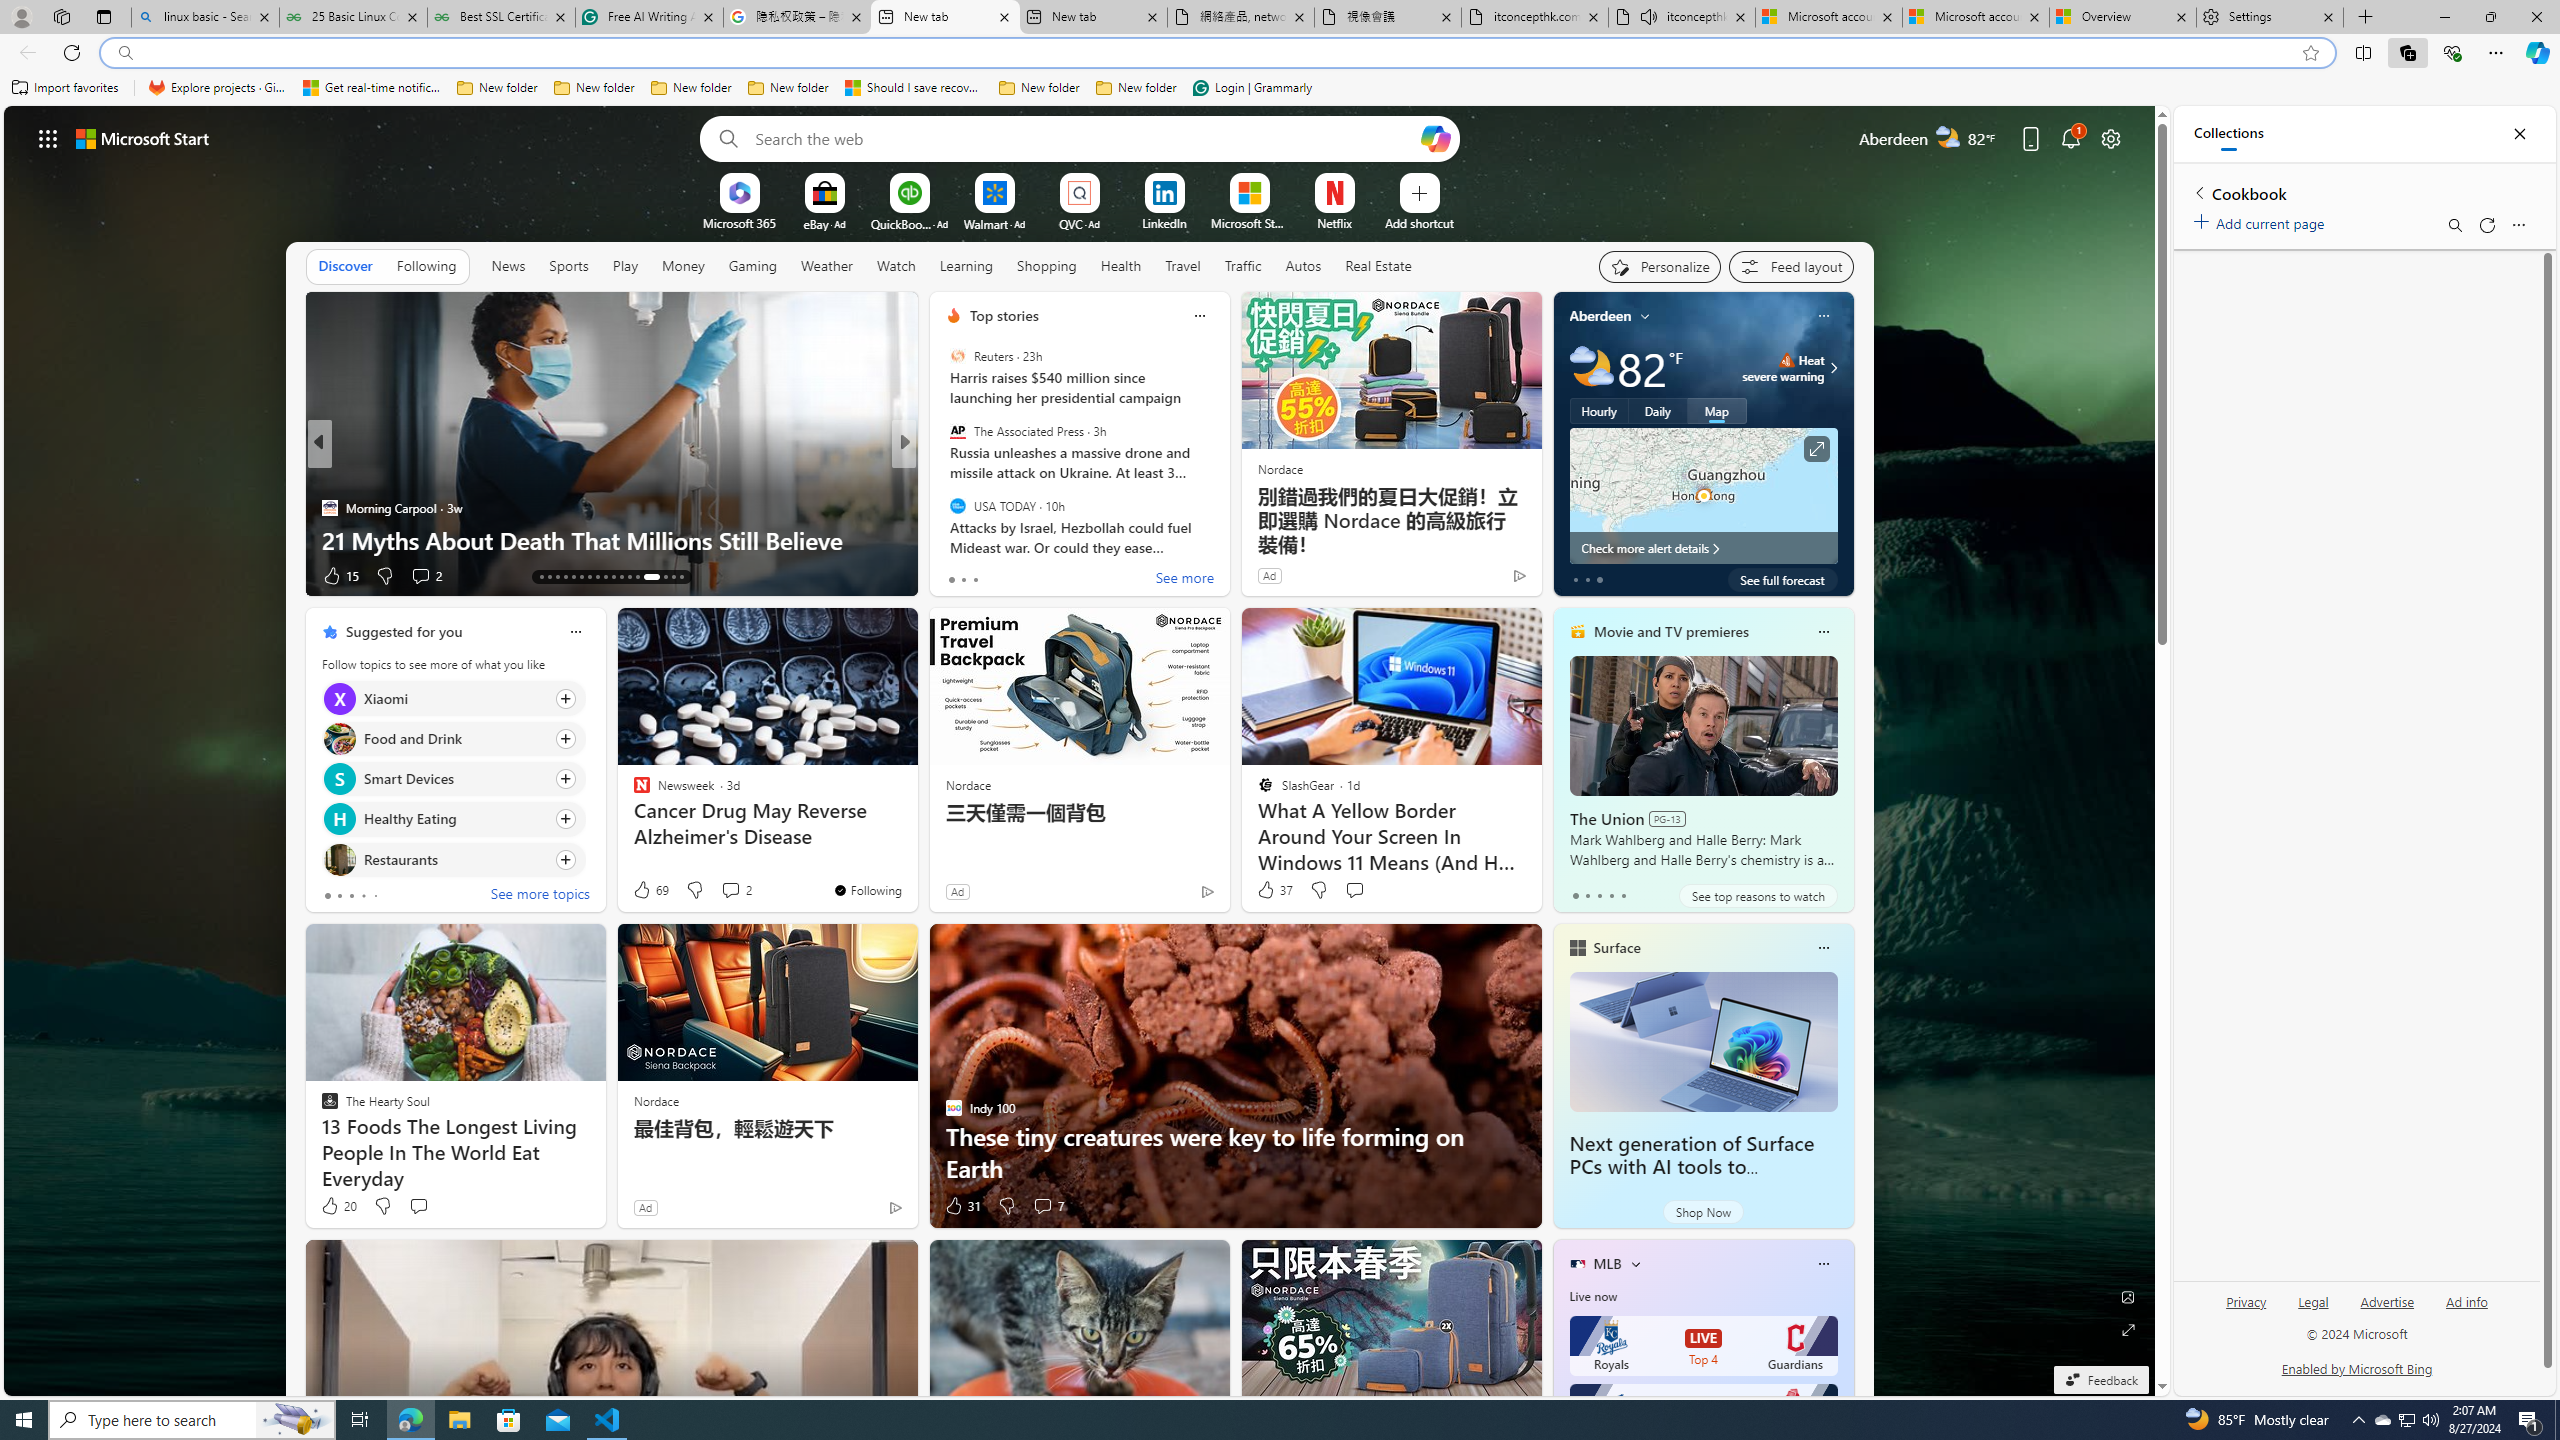  Describe the element at coordinates (1757, 896) in the screenshot. I see `See top reasons to watch` at that location.